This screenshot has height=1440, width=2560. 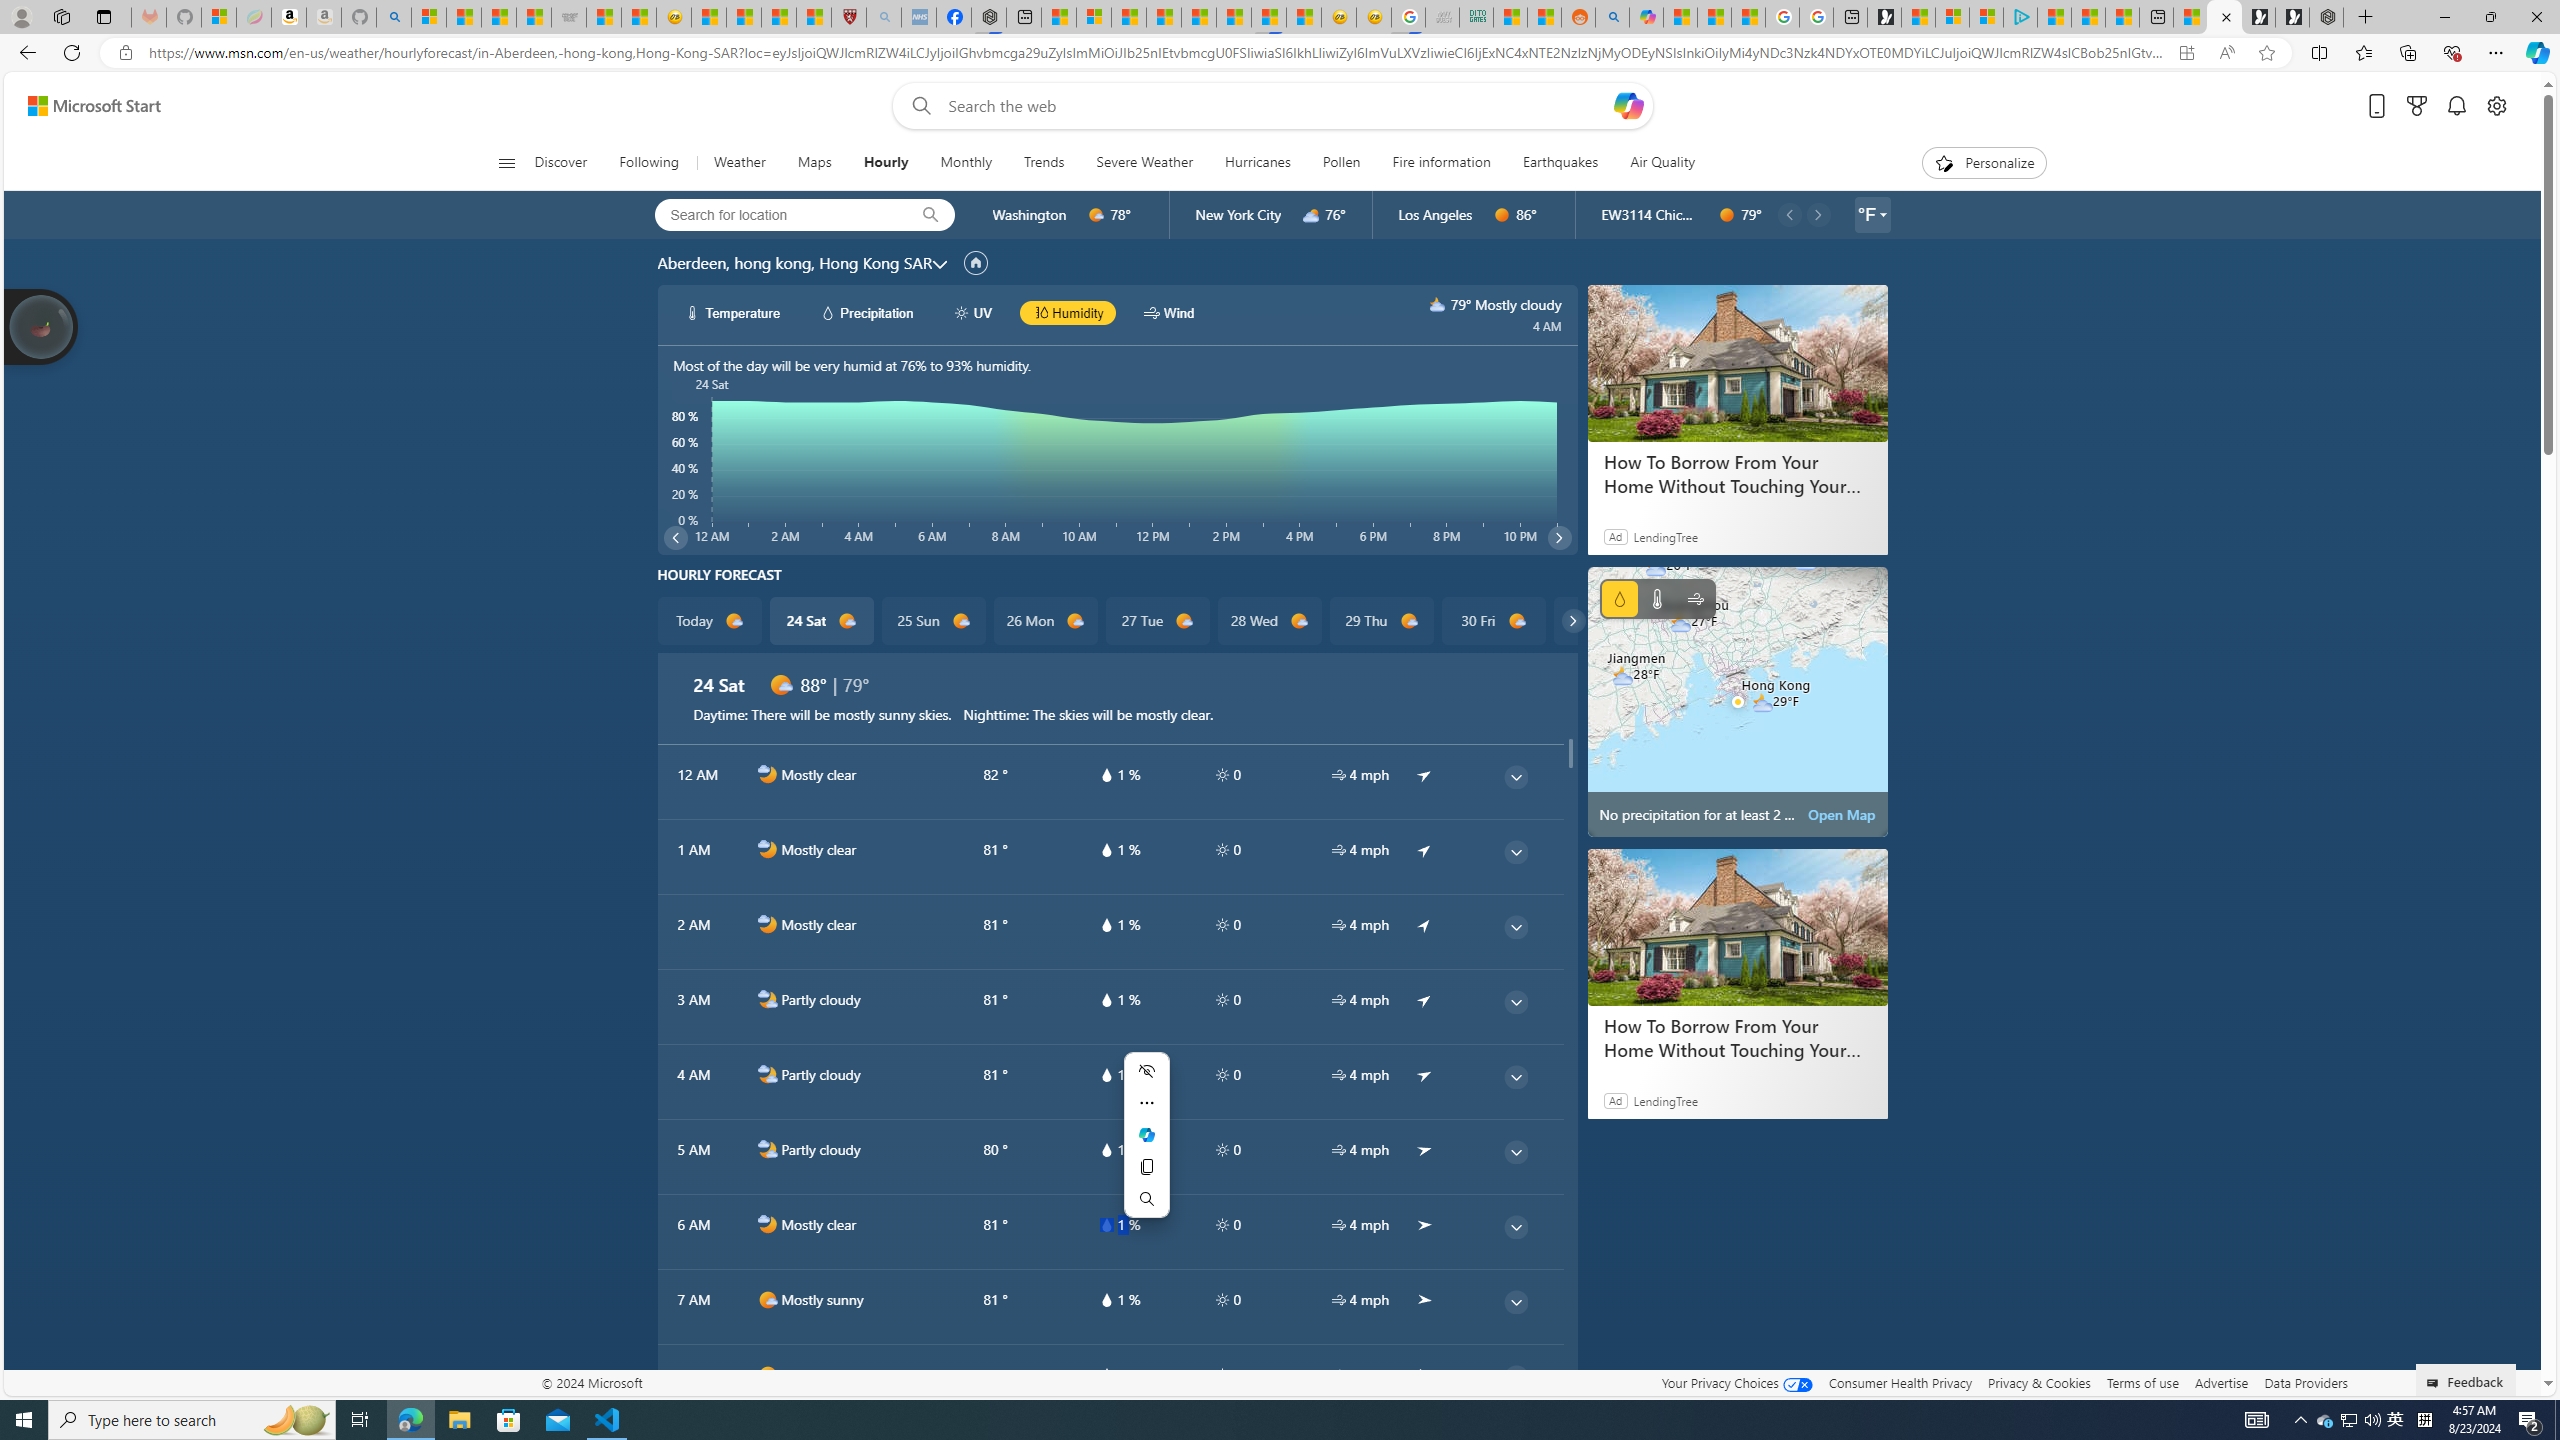 I want to click on locationName/setHomeLocation, so click(x=976, y=262).